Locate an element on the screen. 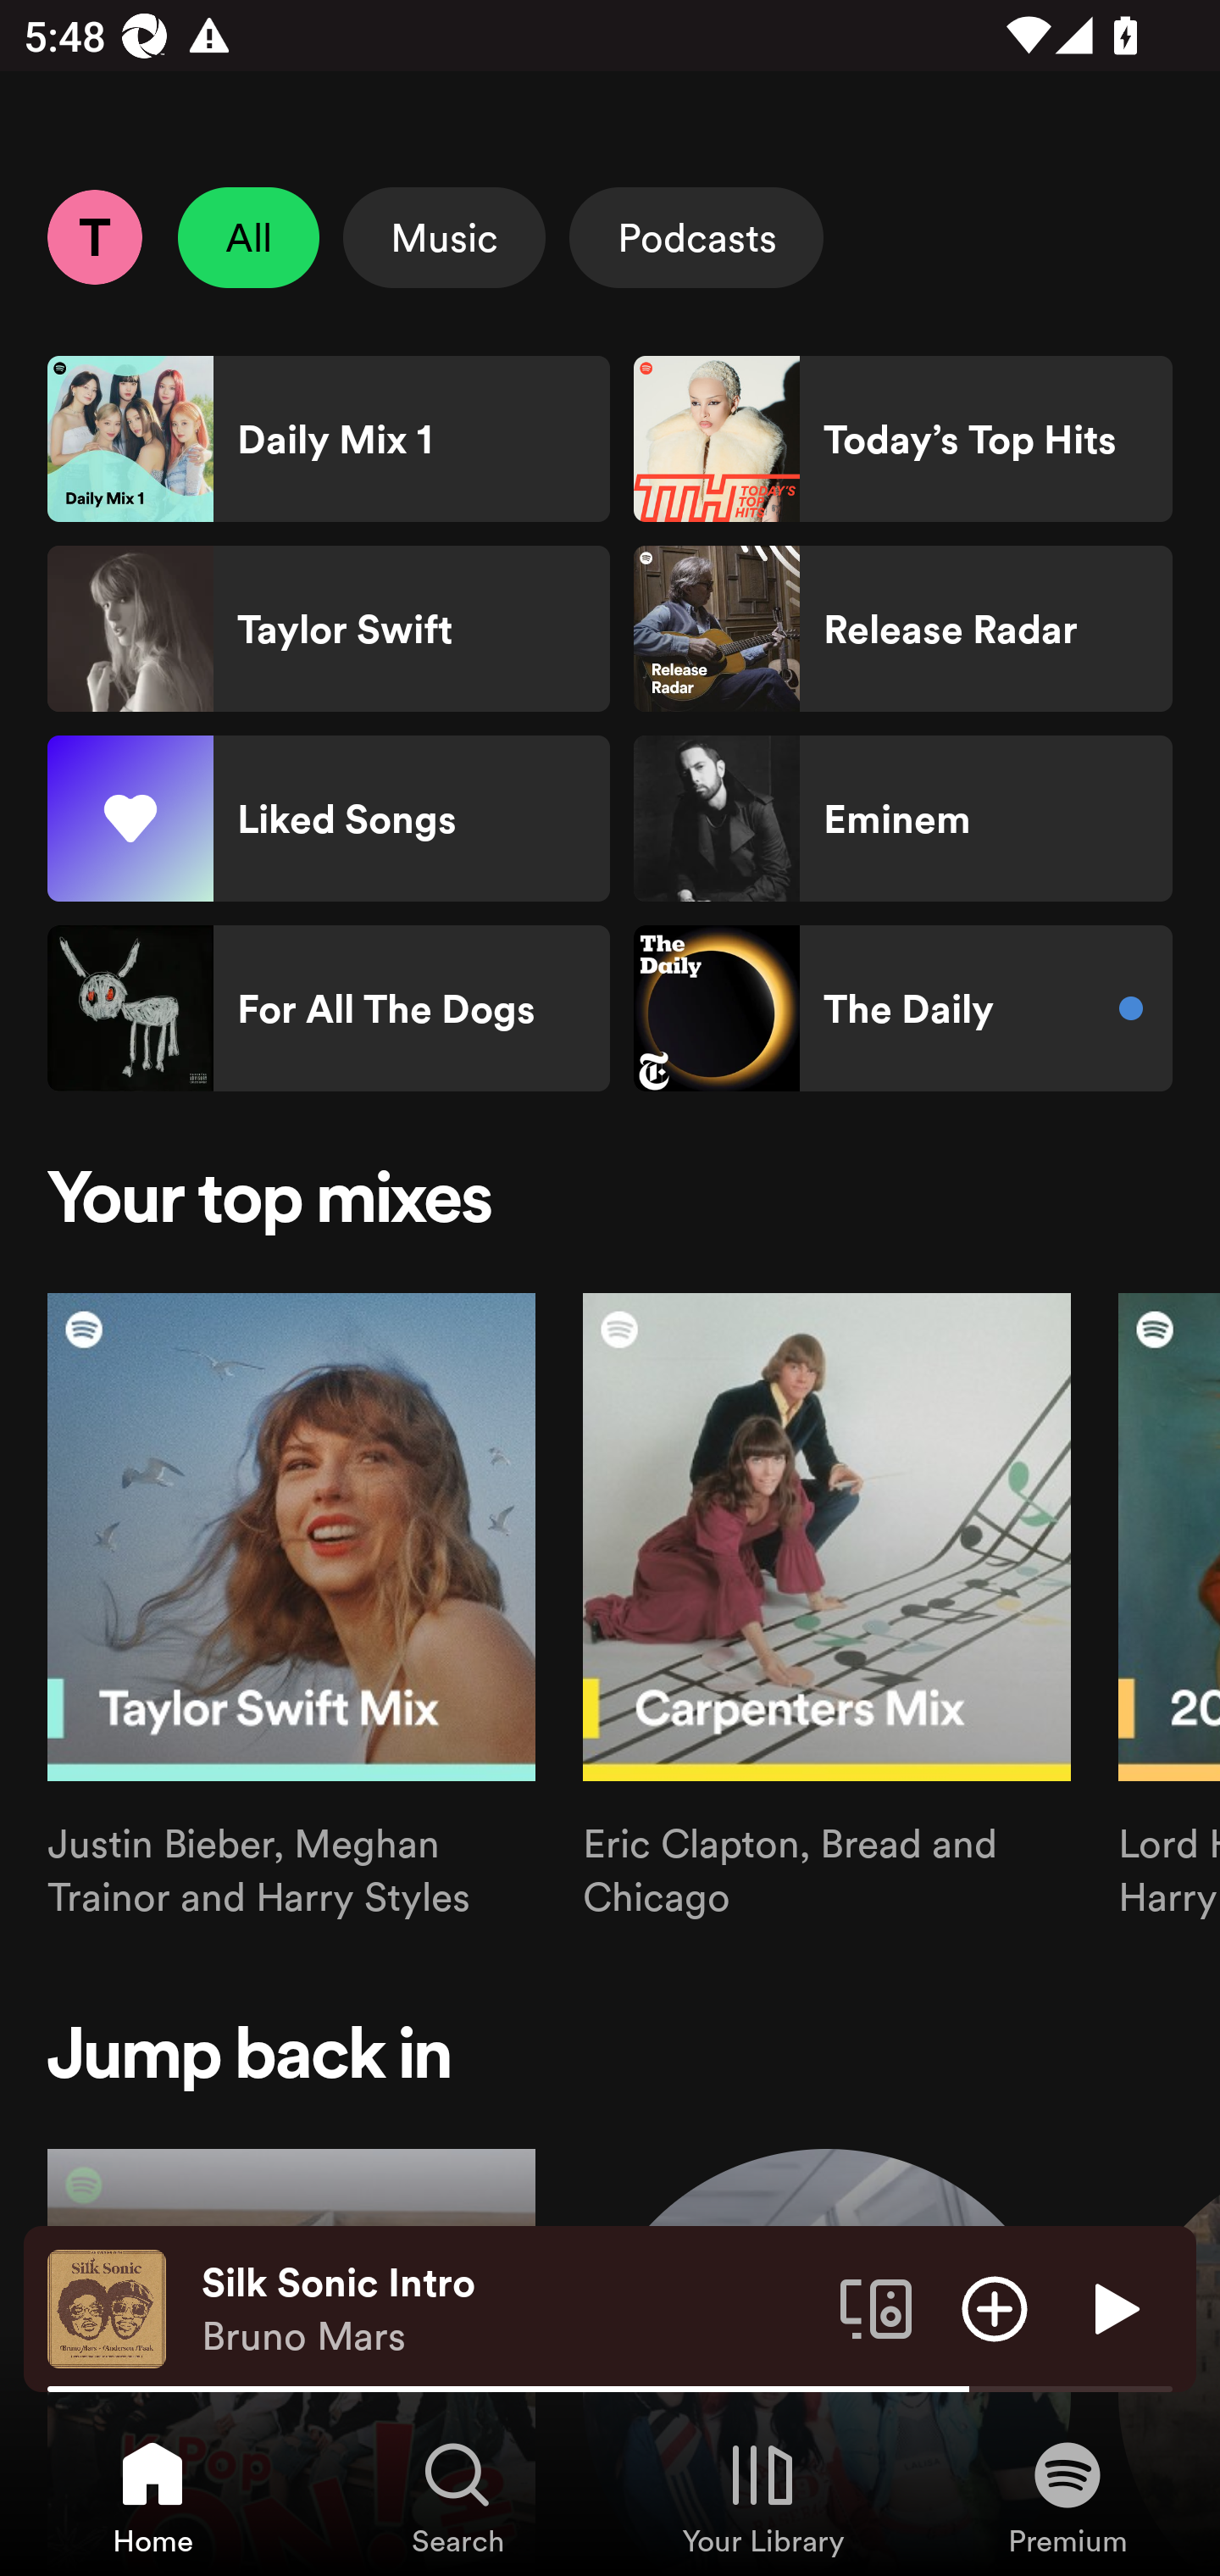 The image size is (1220, 2576). Search, Tab 2 of 4 Search Search is located at coordinates (457, 2496).